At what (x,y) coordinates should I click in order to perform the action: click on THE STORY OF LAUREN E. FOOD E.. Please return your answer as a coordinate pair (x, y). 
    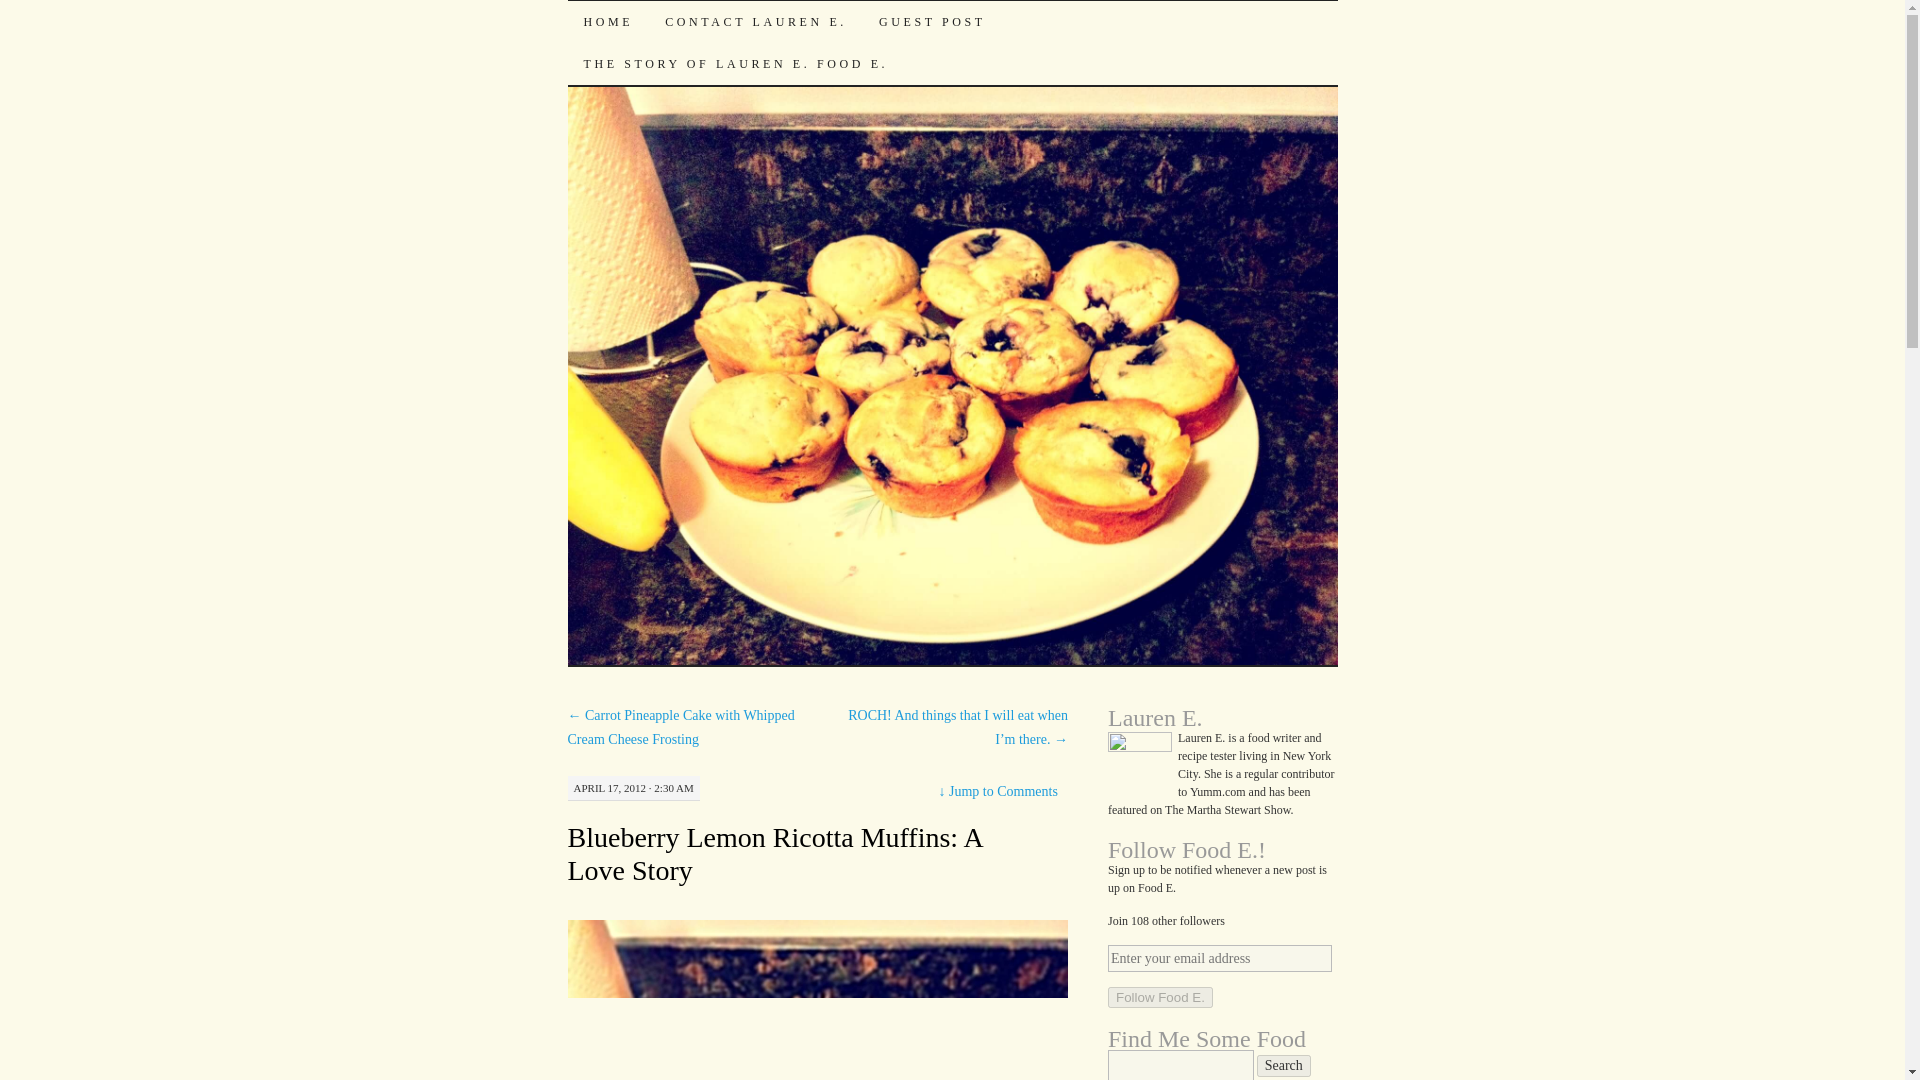
    Looking at the image, I should click on (736, 64).